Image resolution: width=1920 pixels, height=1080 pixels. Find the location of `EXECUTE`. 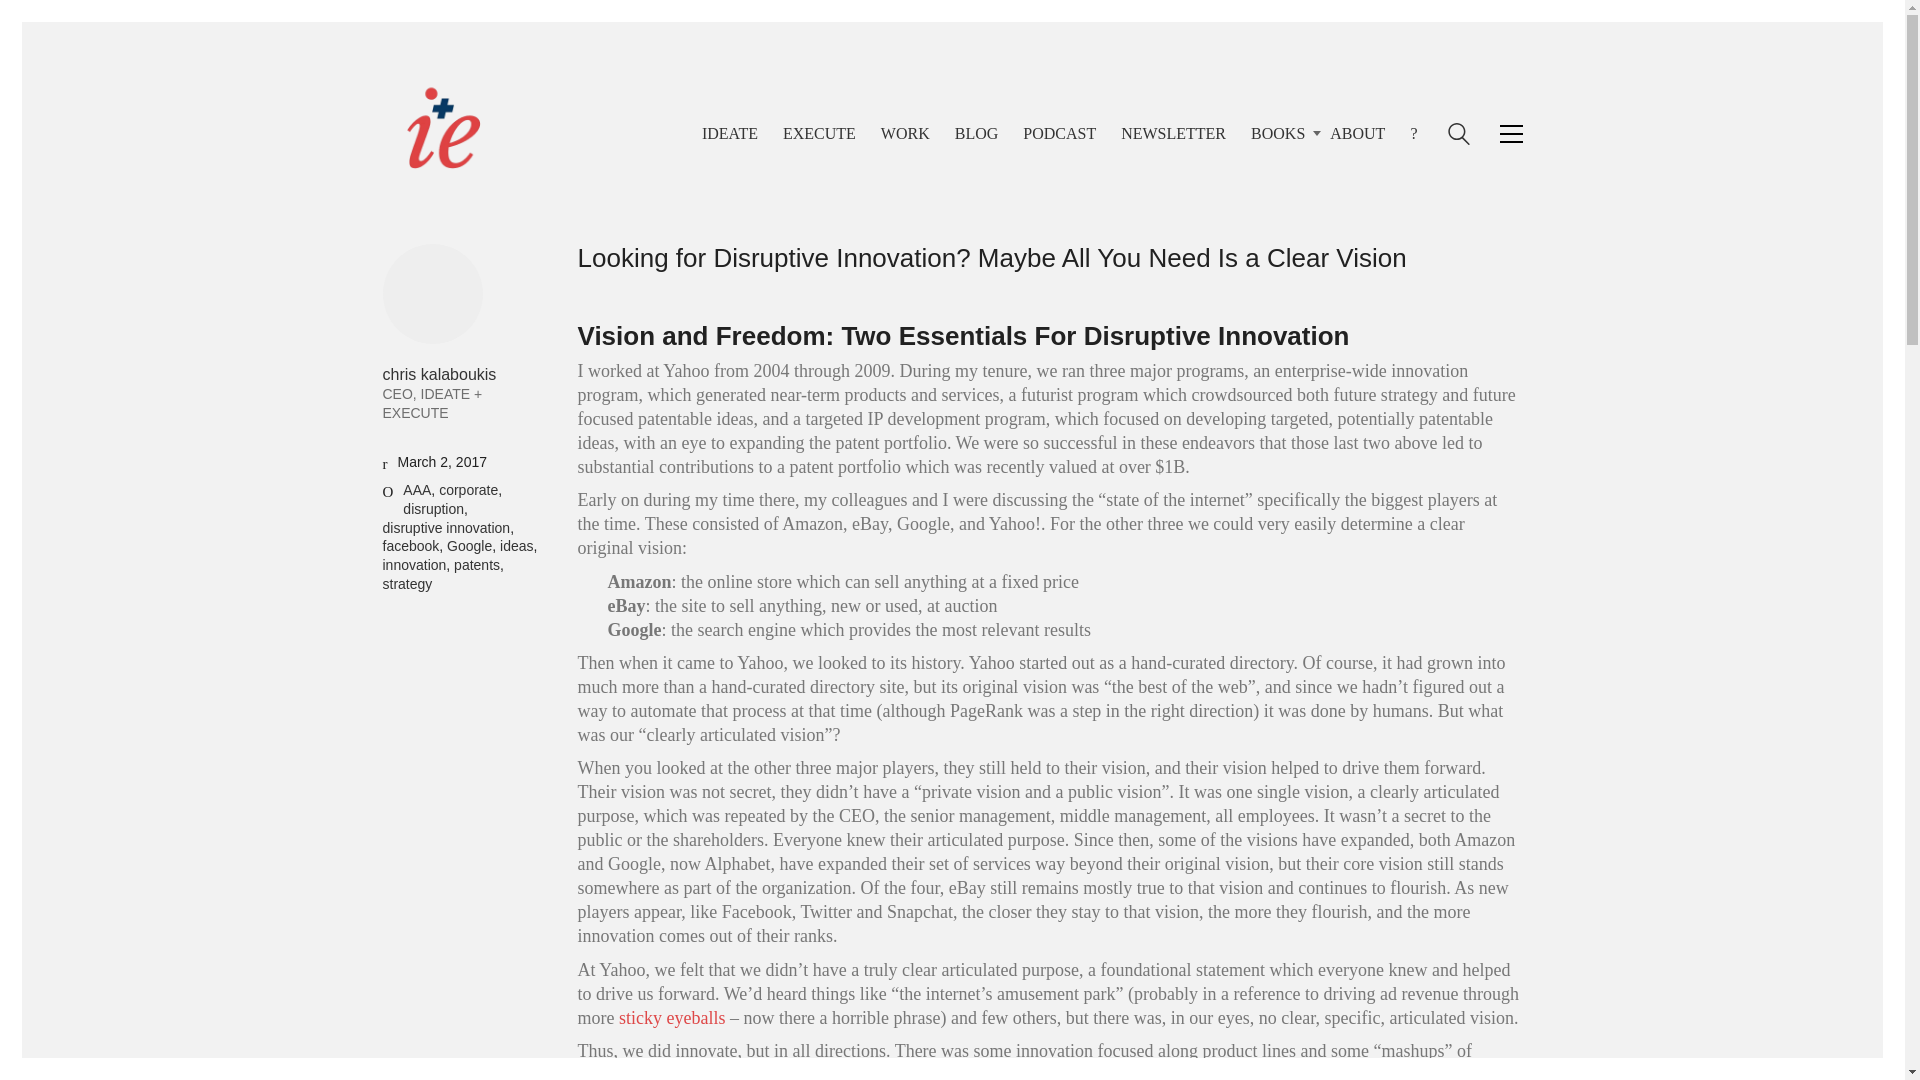

EXECUTE is located at coordinates (820, 133).